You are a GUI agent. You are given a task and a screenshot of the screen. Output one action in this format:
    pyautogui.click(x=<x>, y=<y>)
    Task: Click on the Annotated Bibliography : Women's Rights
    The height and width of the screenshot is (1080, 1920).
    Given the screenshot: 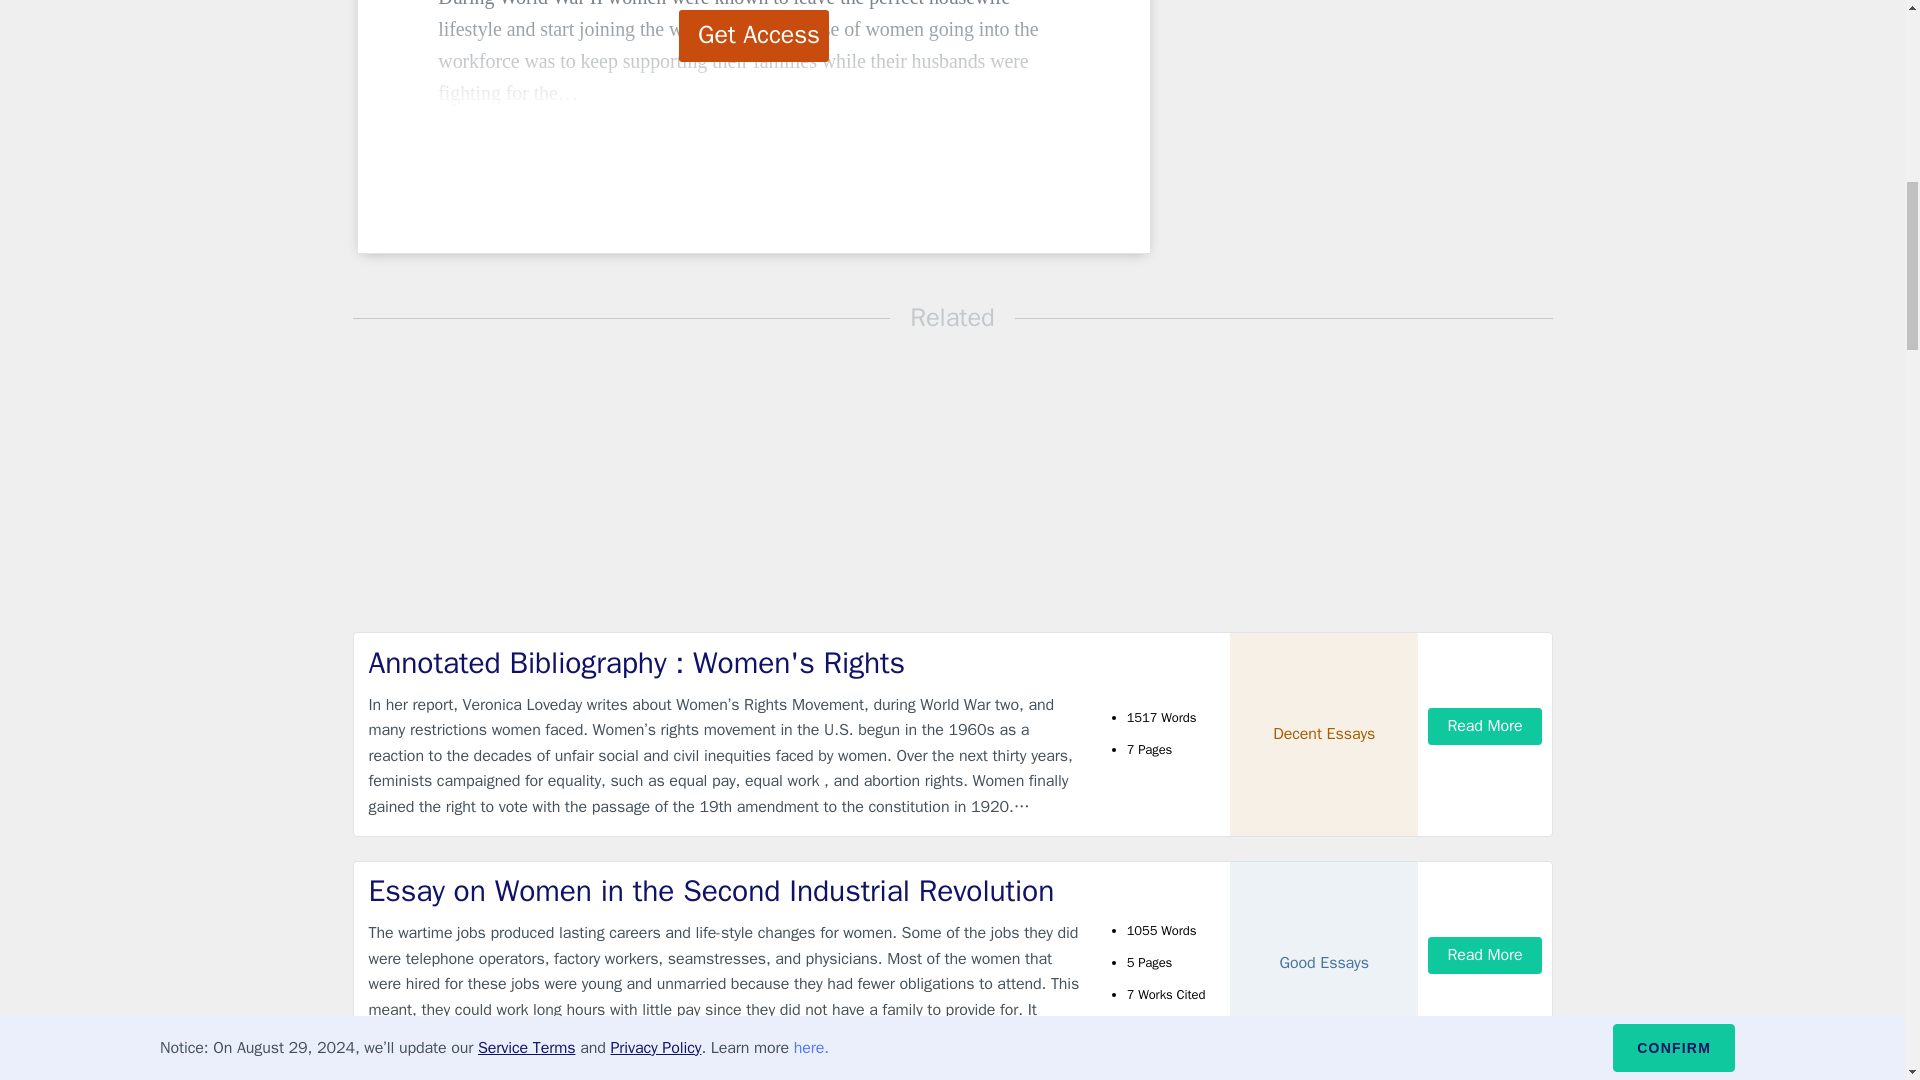 What is the action you would take?
    pyautogui.click(x=724, y=662)
    